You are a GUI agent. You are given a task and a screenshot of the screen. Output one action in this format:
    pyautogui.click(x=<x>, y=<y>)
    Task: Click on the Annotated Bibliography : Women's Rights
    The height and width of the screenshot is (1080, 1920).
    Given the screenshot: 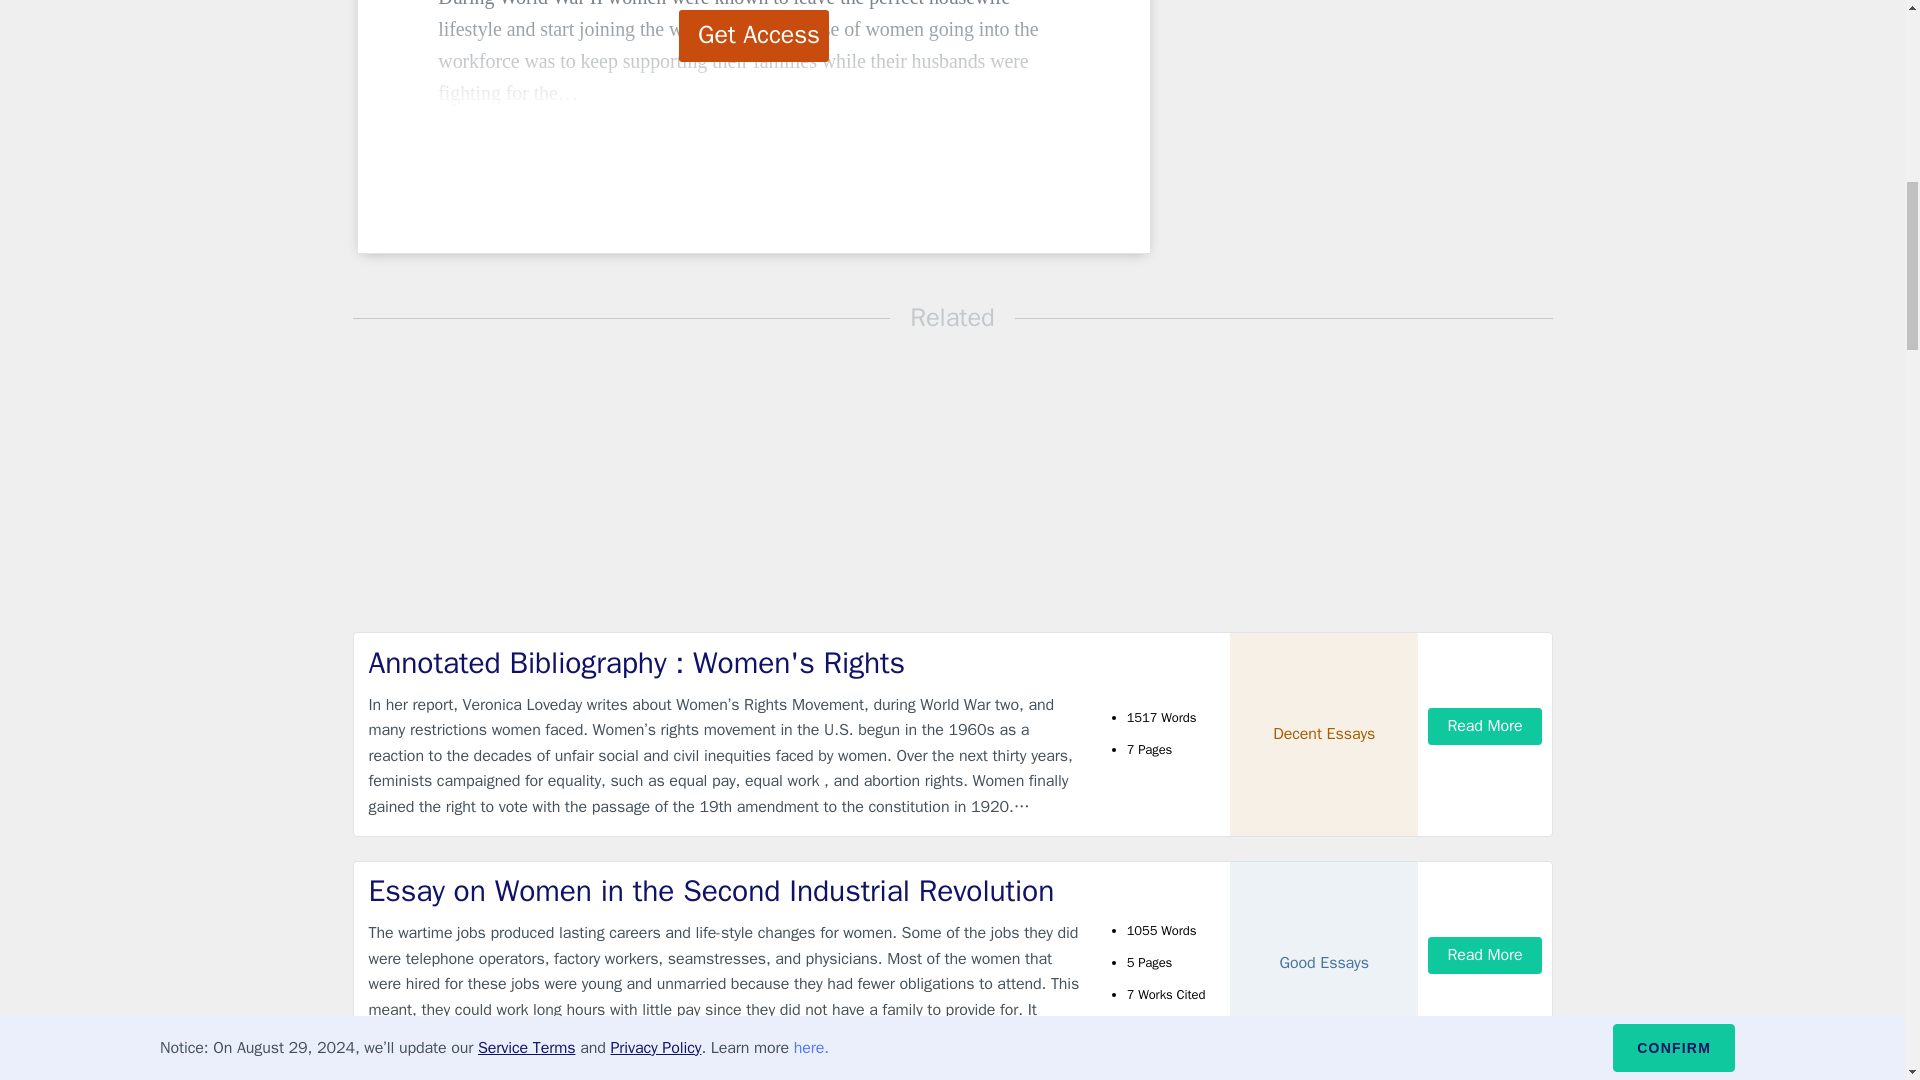 What is the action you would take?
    pyautogui.click(x=724, y=662)
    